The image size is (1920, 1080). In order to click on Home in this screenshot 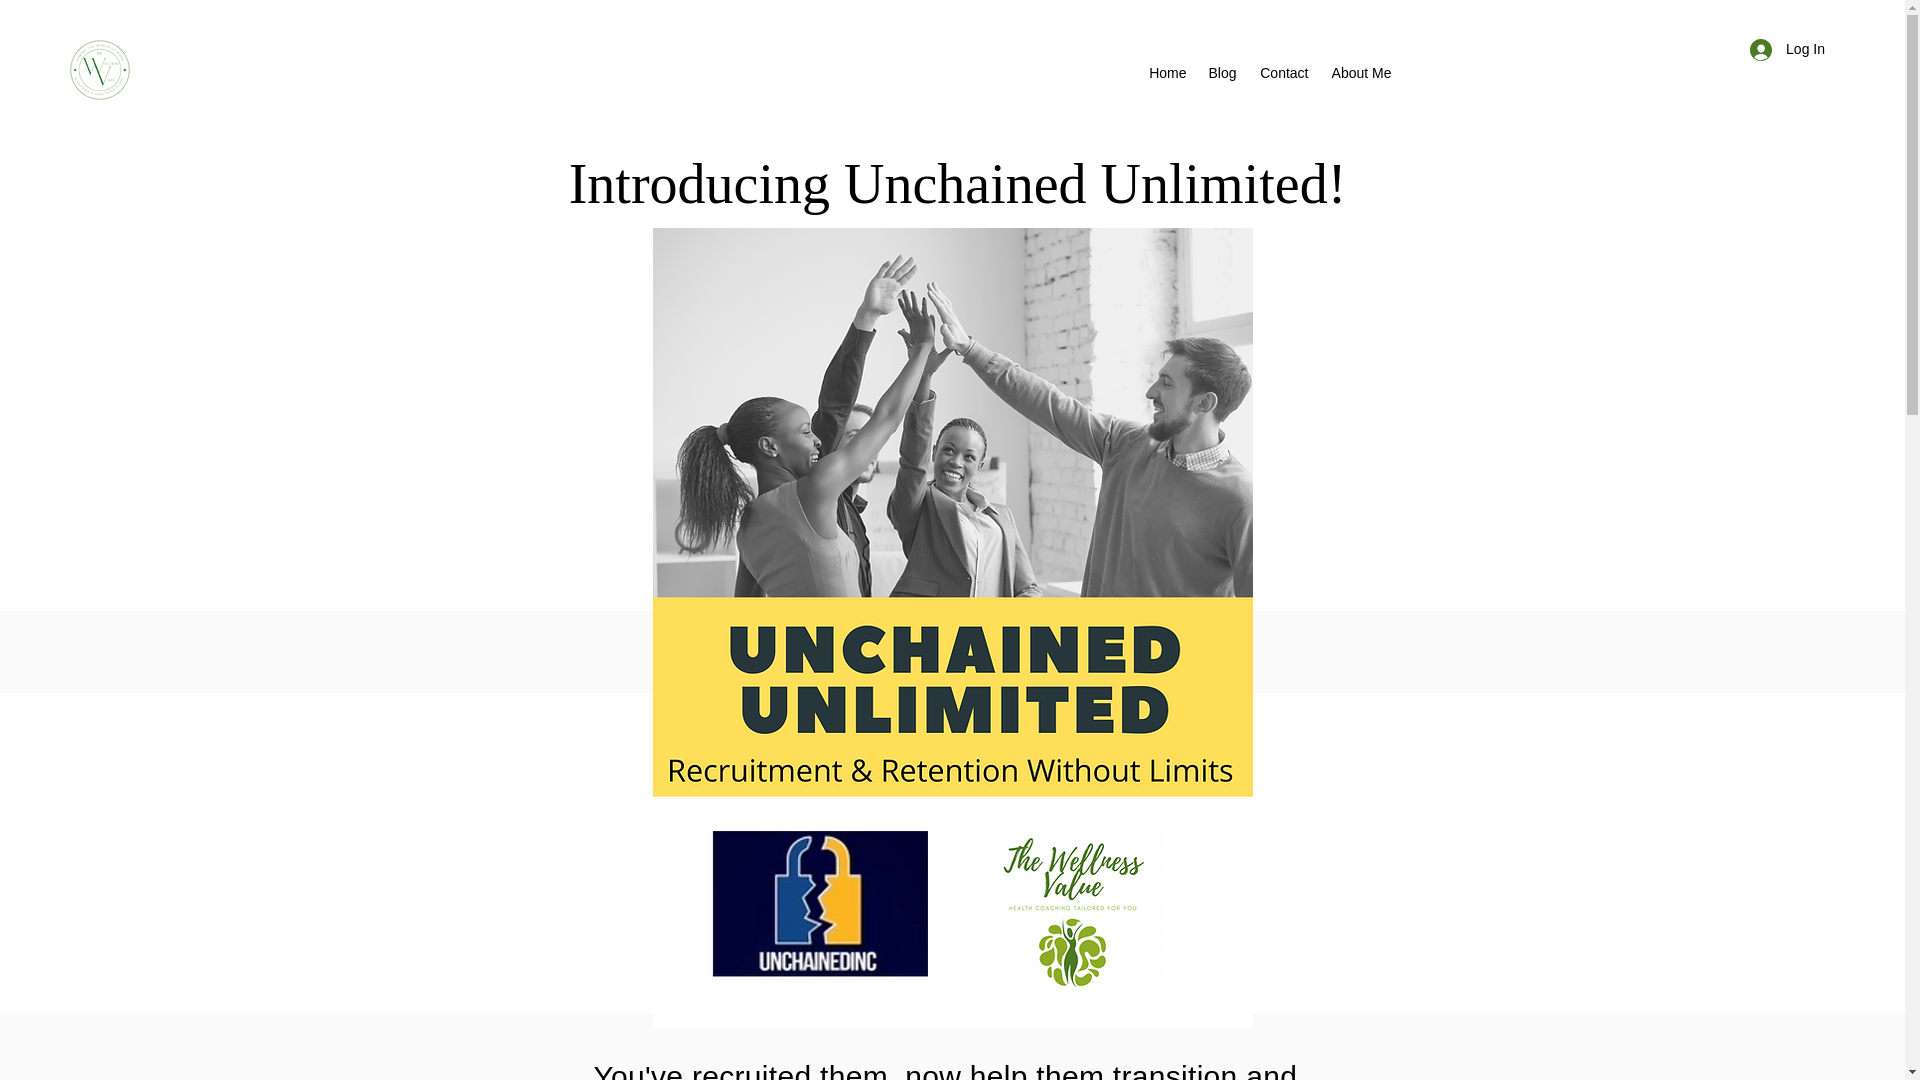, I will do `click(1167, 72)`.